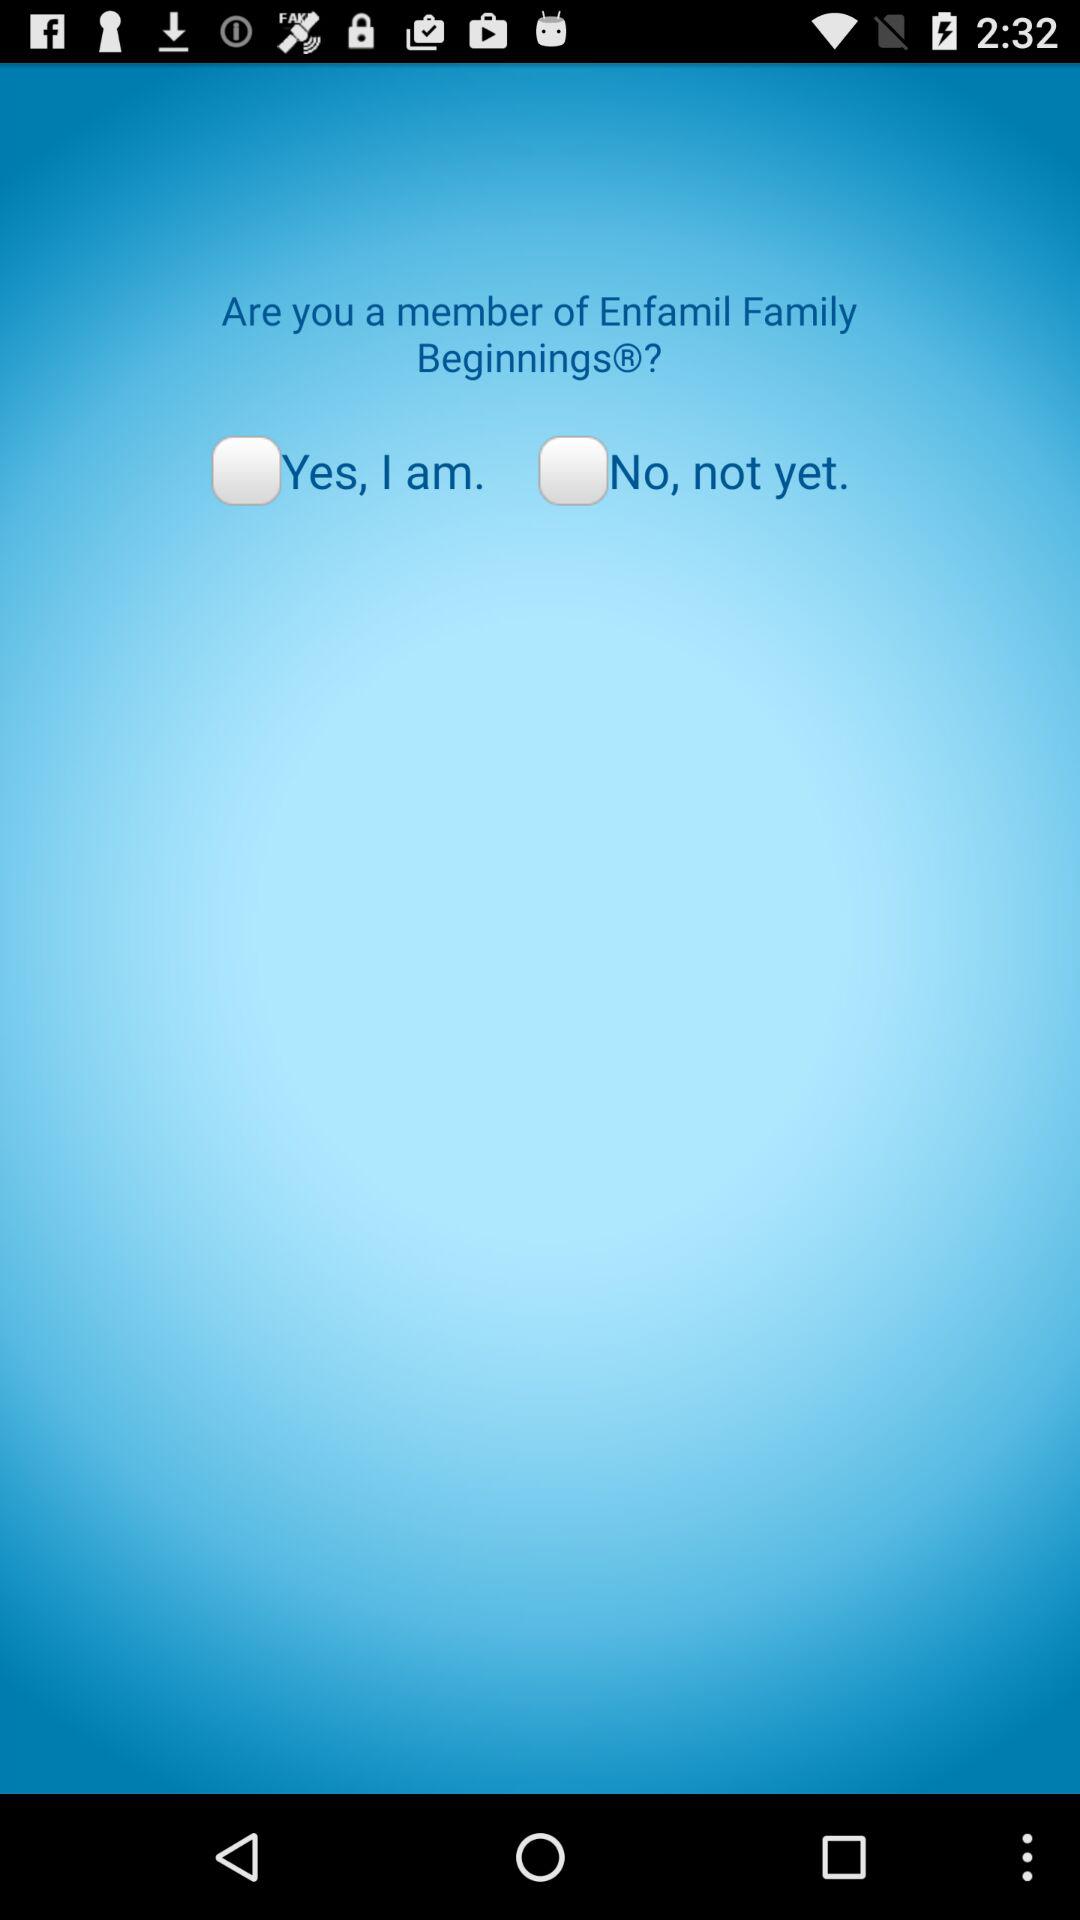 The height and width of the screenshot is (1920, 1080). What do you see at coordinates (694, 470) in the screenshot?
I see `flip until the no, not yet.` at bounding box center [694, 470].